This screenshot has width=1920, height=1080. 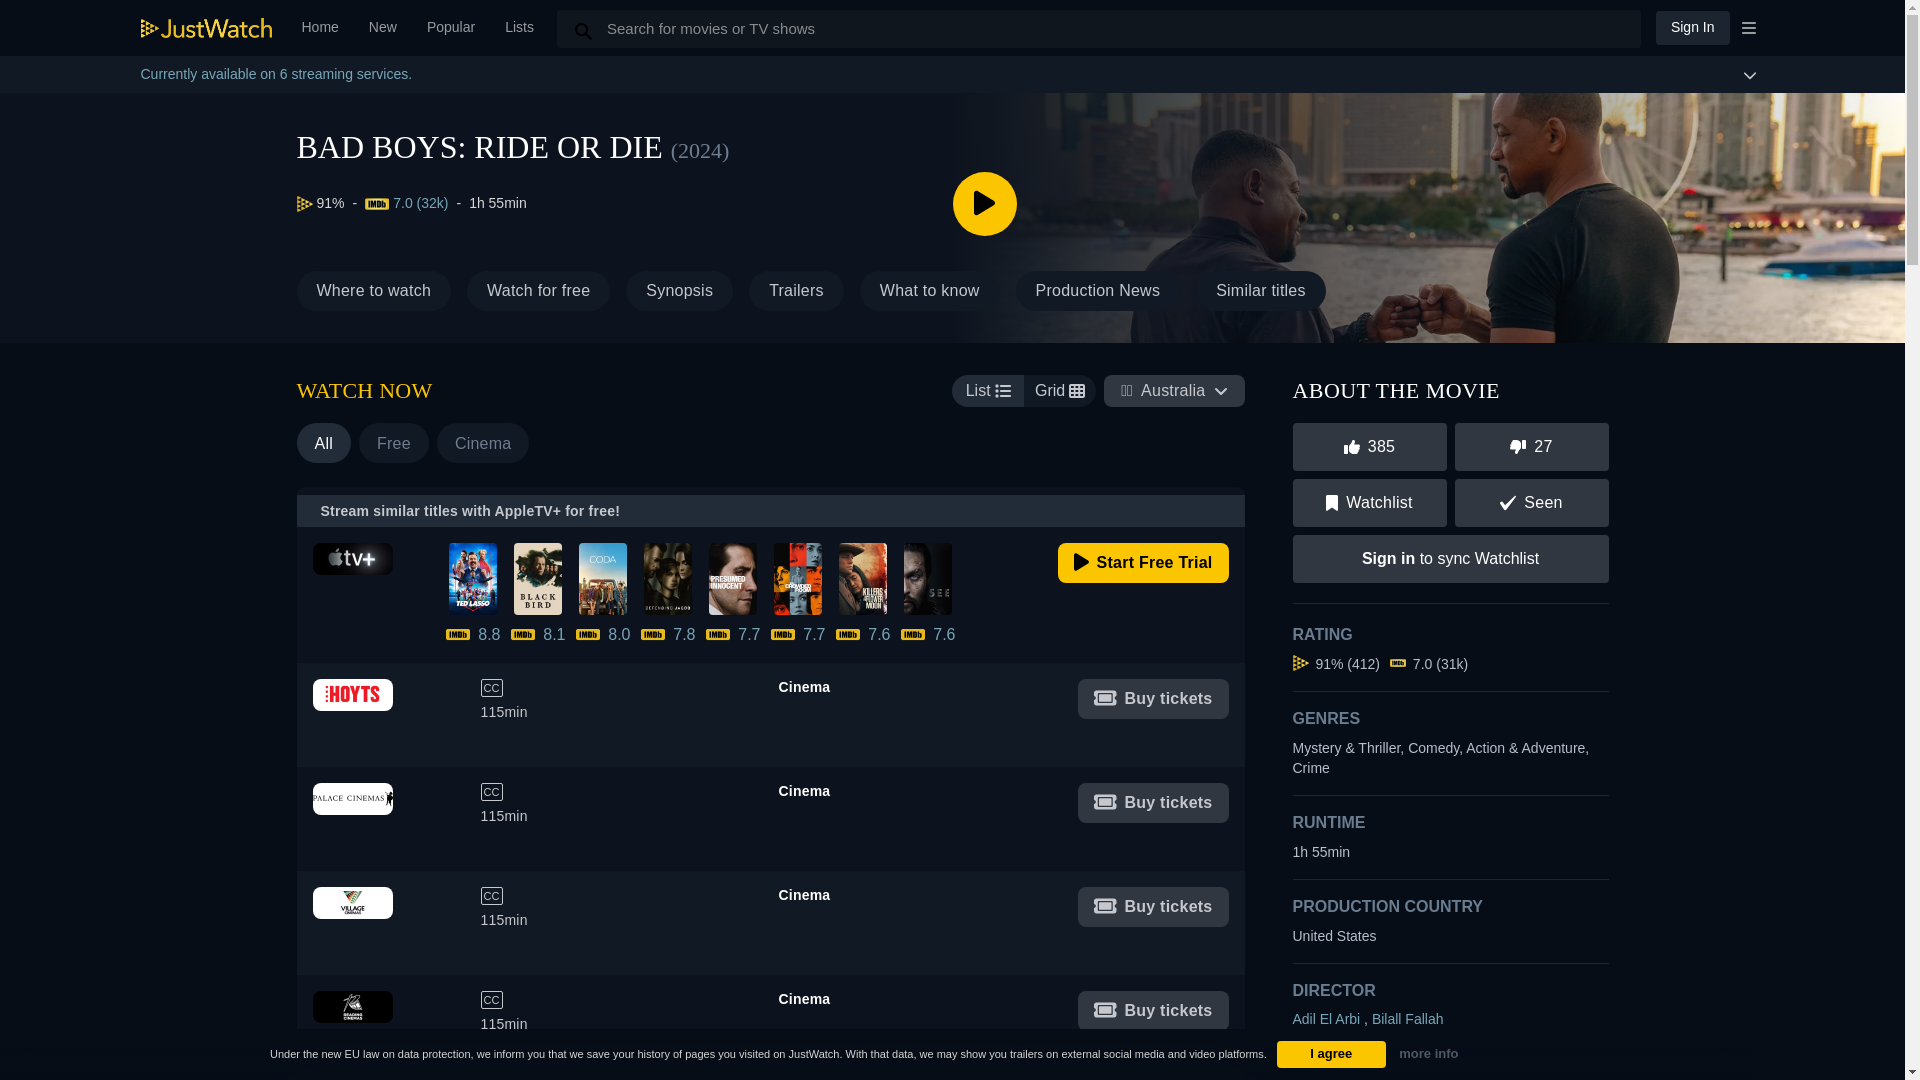 I want to click on Sign In, so click(x=320, y=28).